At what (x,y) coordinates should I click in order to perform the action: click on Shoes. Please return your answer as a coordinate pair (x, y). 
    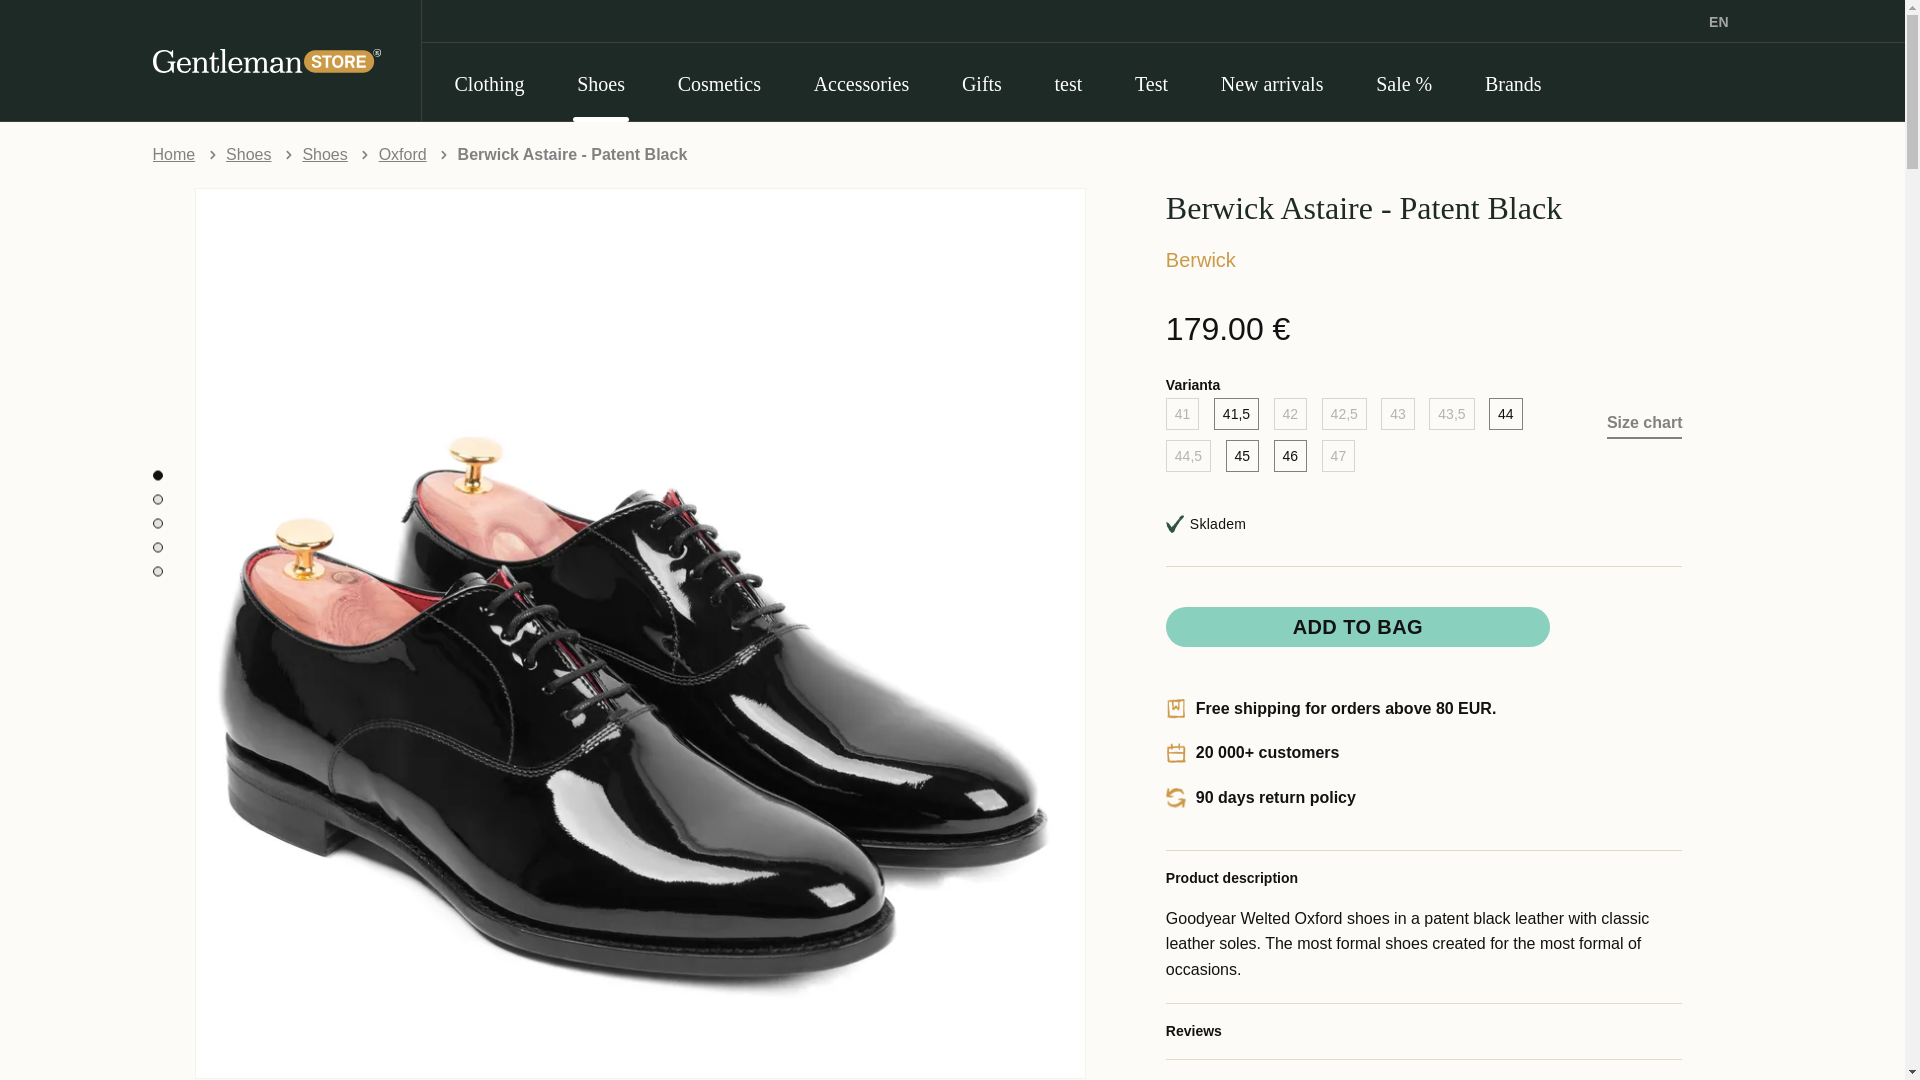
    Looking at the image, I should click on (324, 154).